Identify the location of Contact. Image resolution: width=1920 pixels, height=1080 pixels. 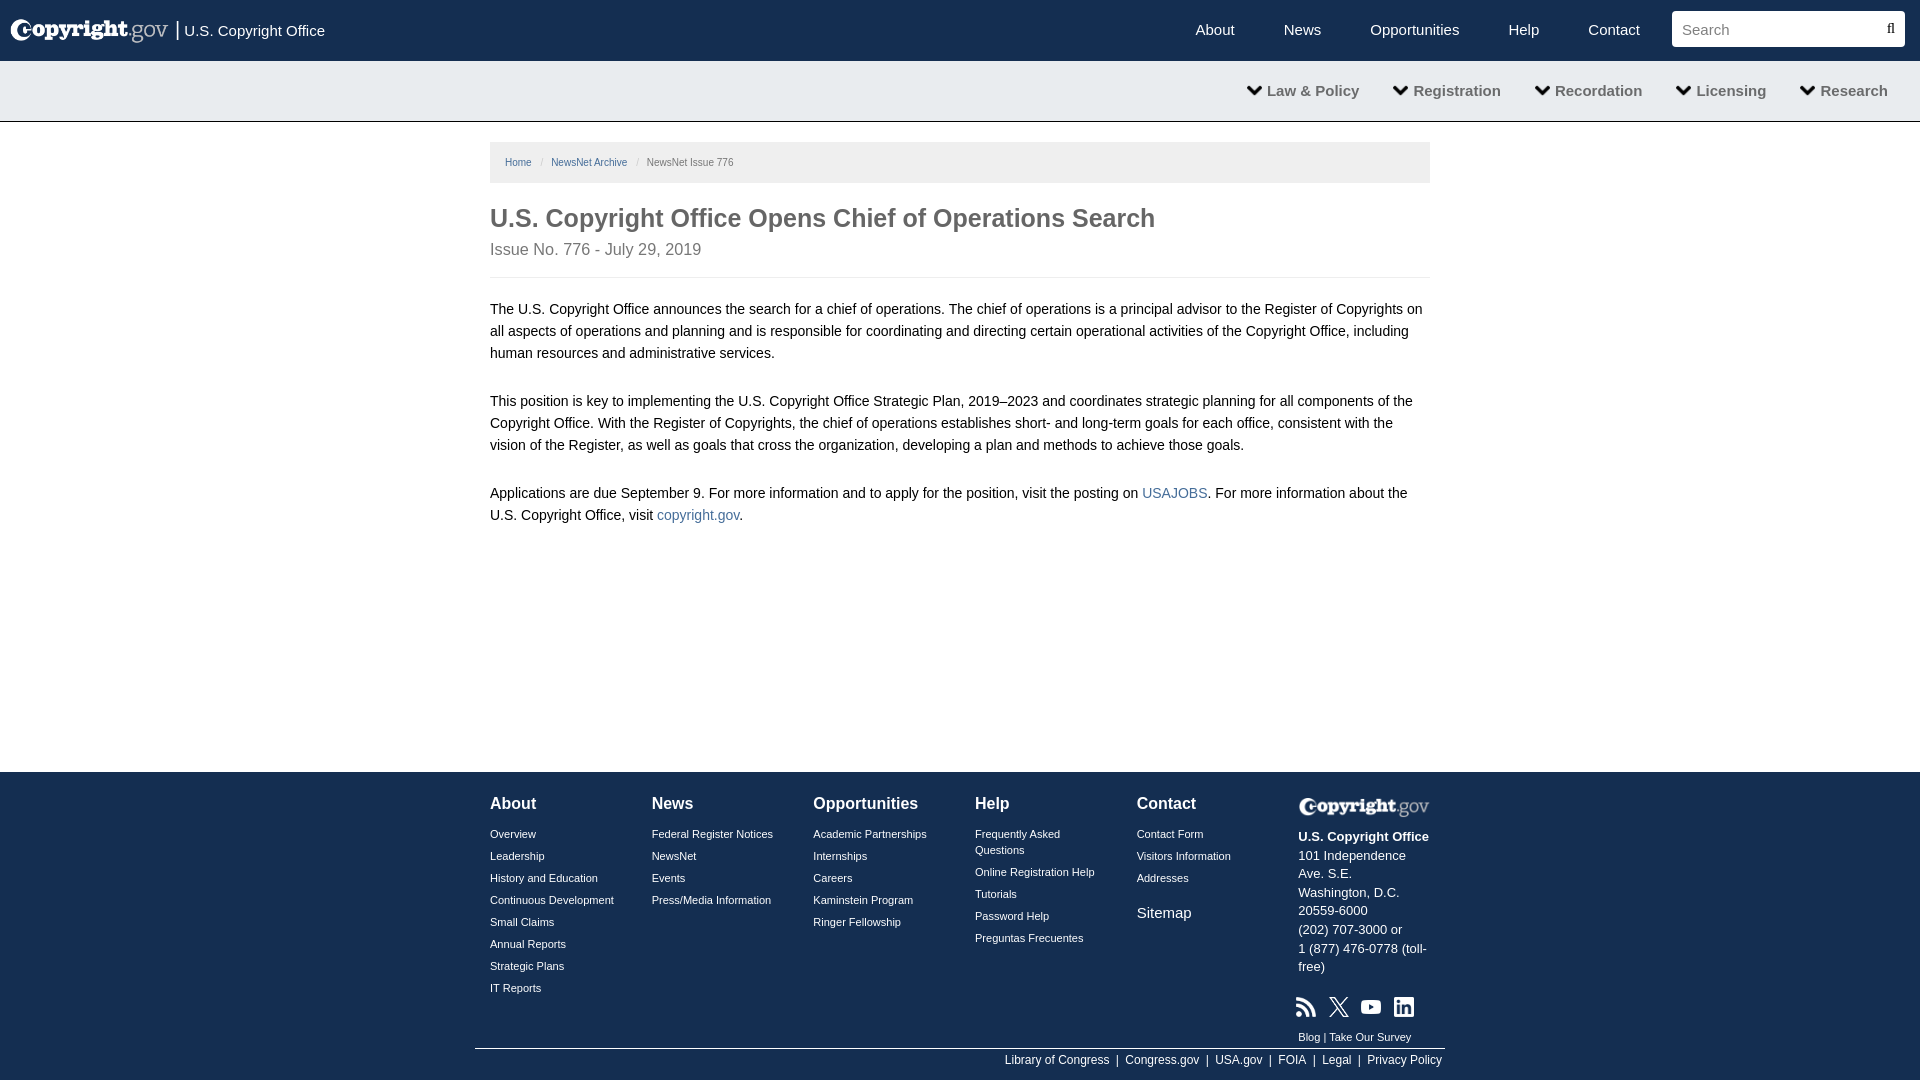
(1613, 30).